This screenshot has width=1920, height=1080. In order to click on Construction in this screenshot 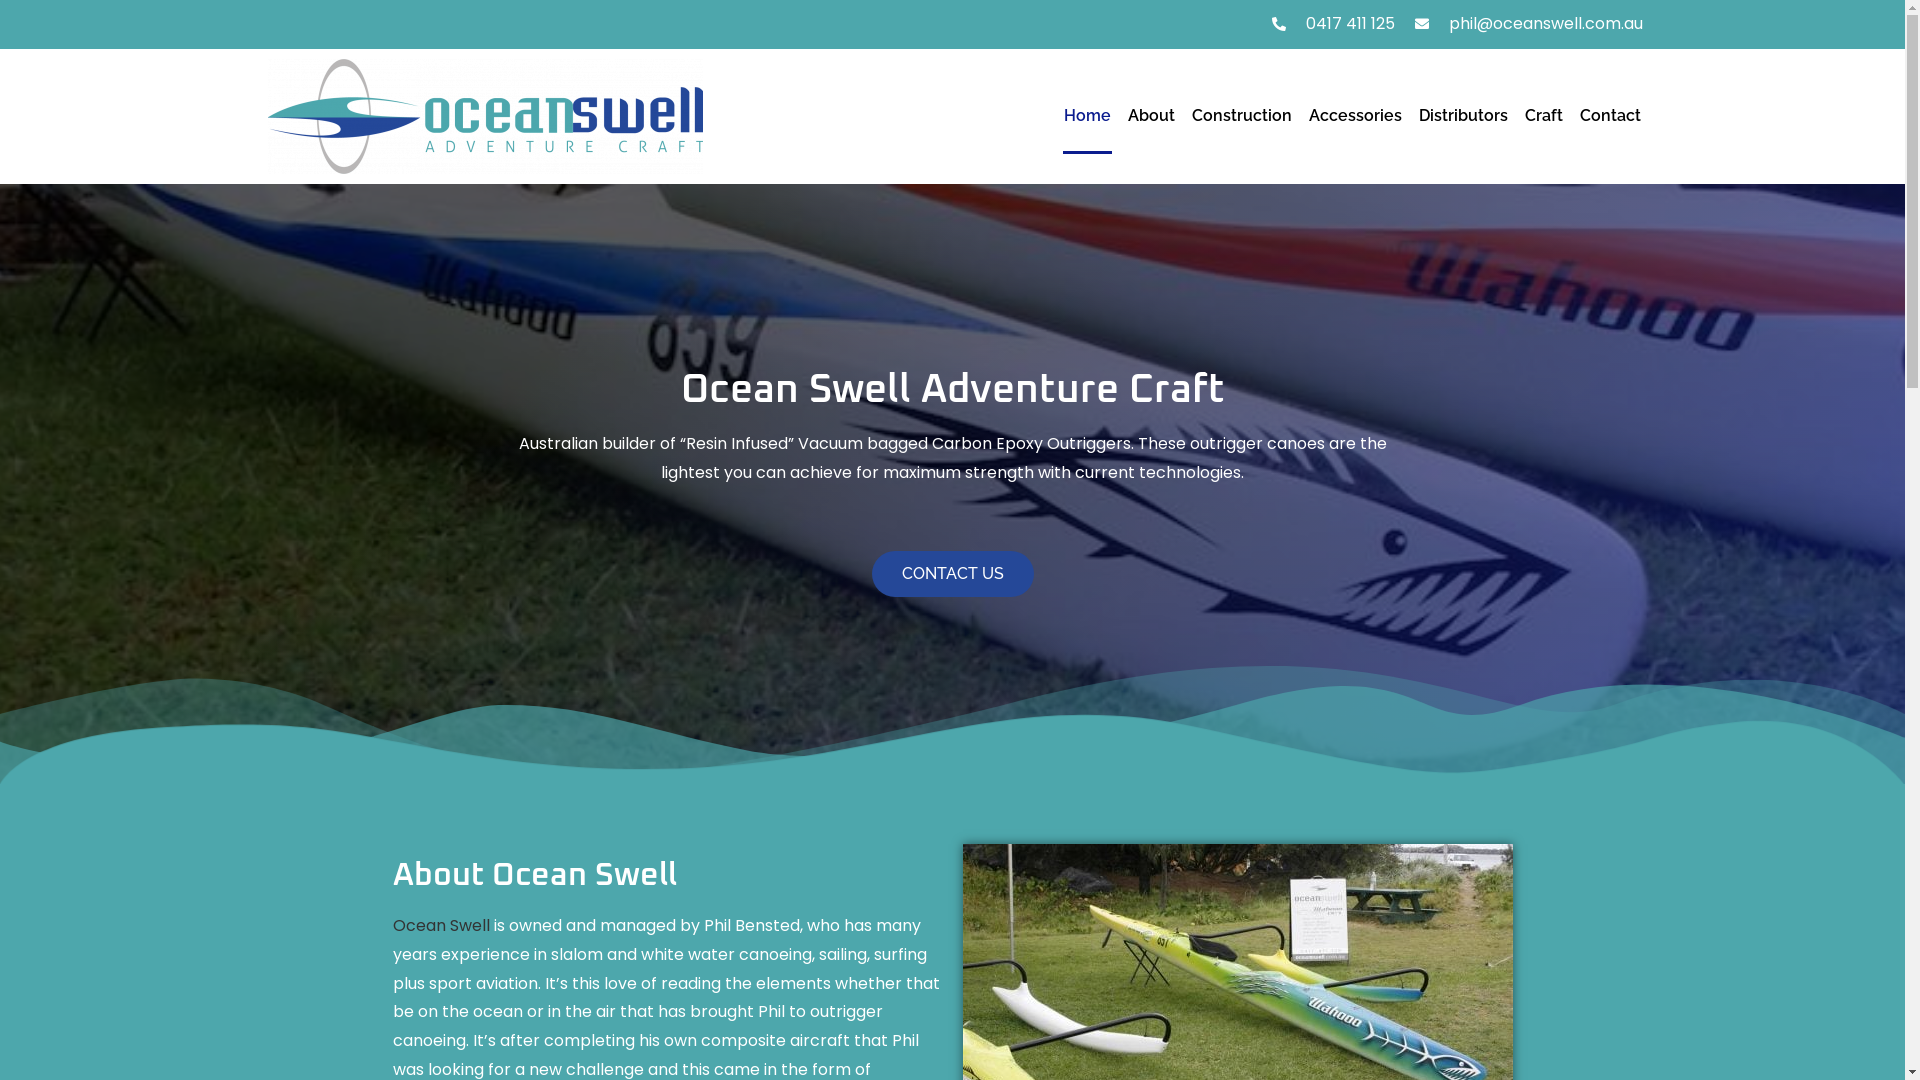, I will do `click(1242, 116)`.